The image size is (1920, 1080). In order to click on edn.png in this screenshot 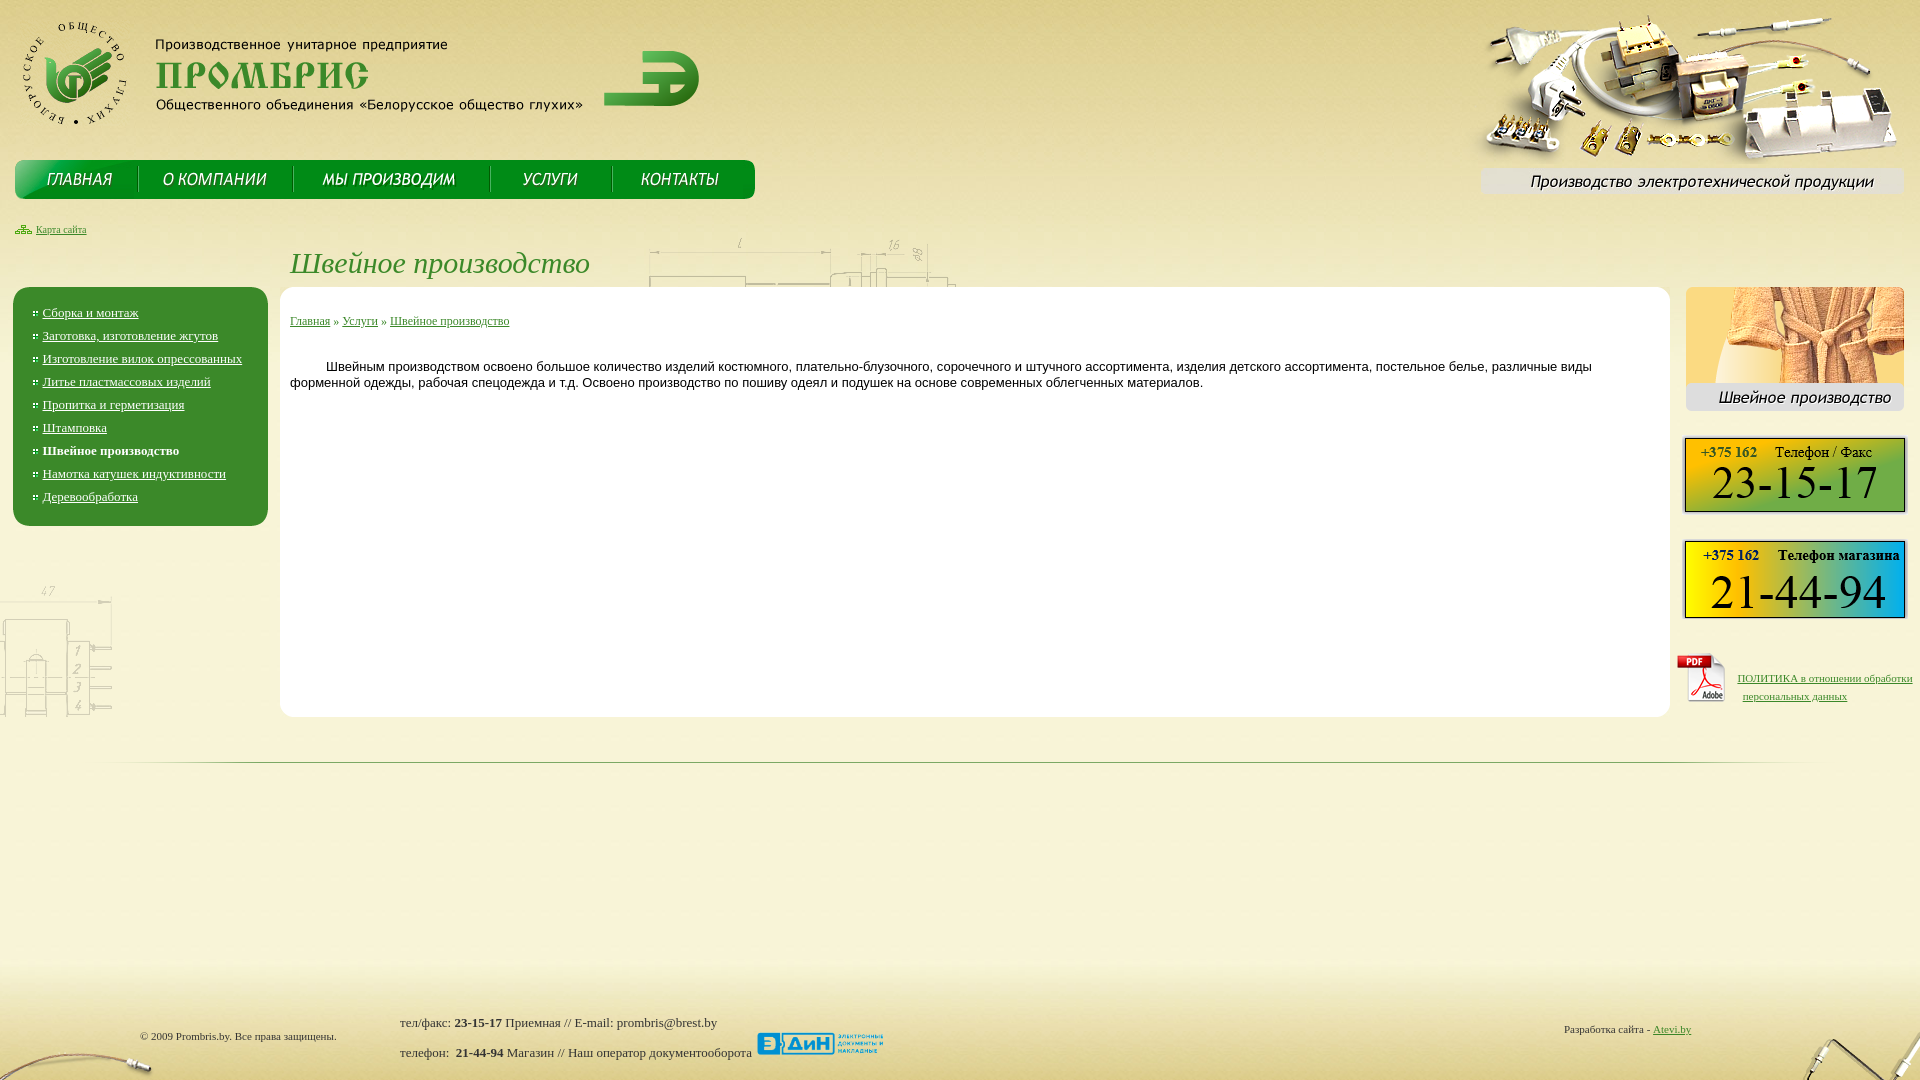, I will do `click(820, 1044)`.